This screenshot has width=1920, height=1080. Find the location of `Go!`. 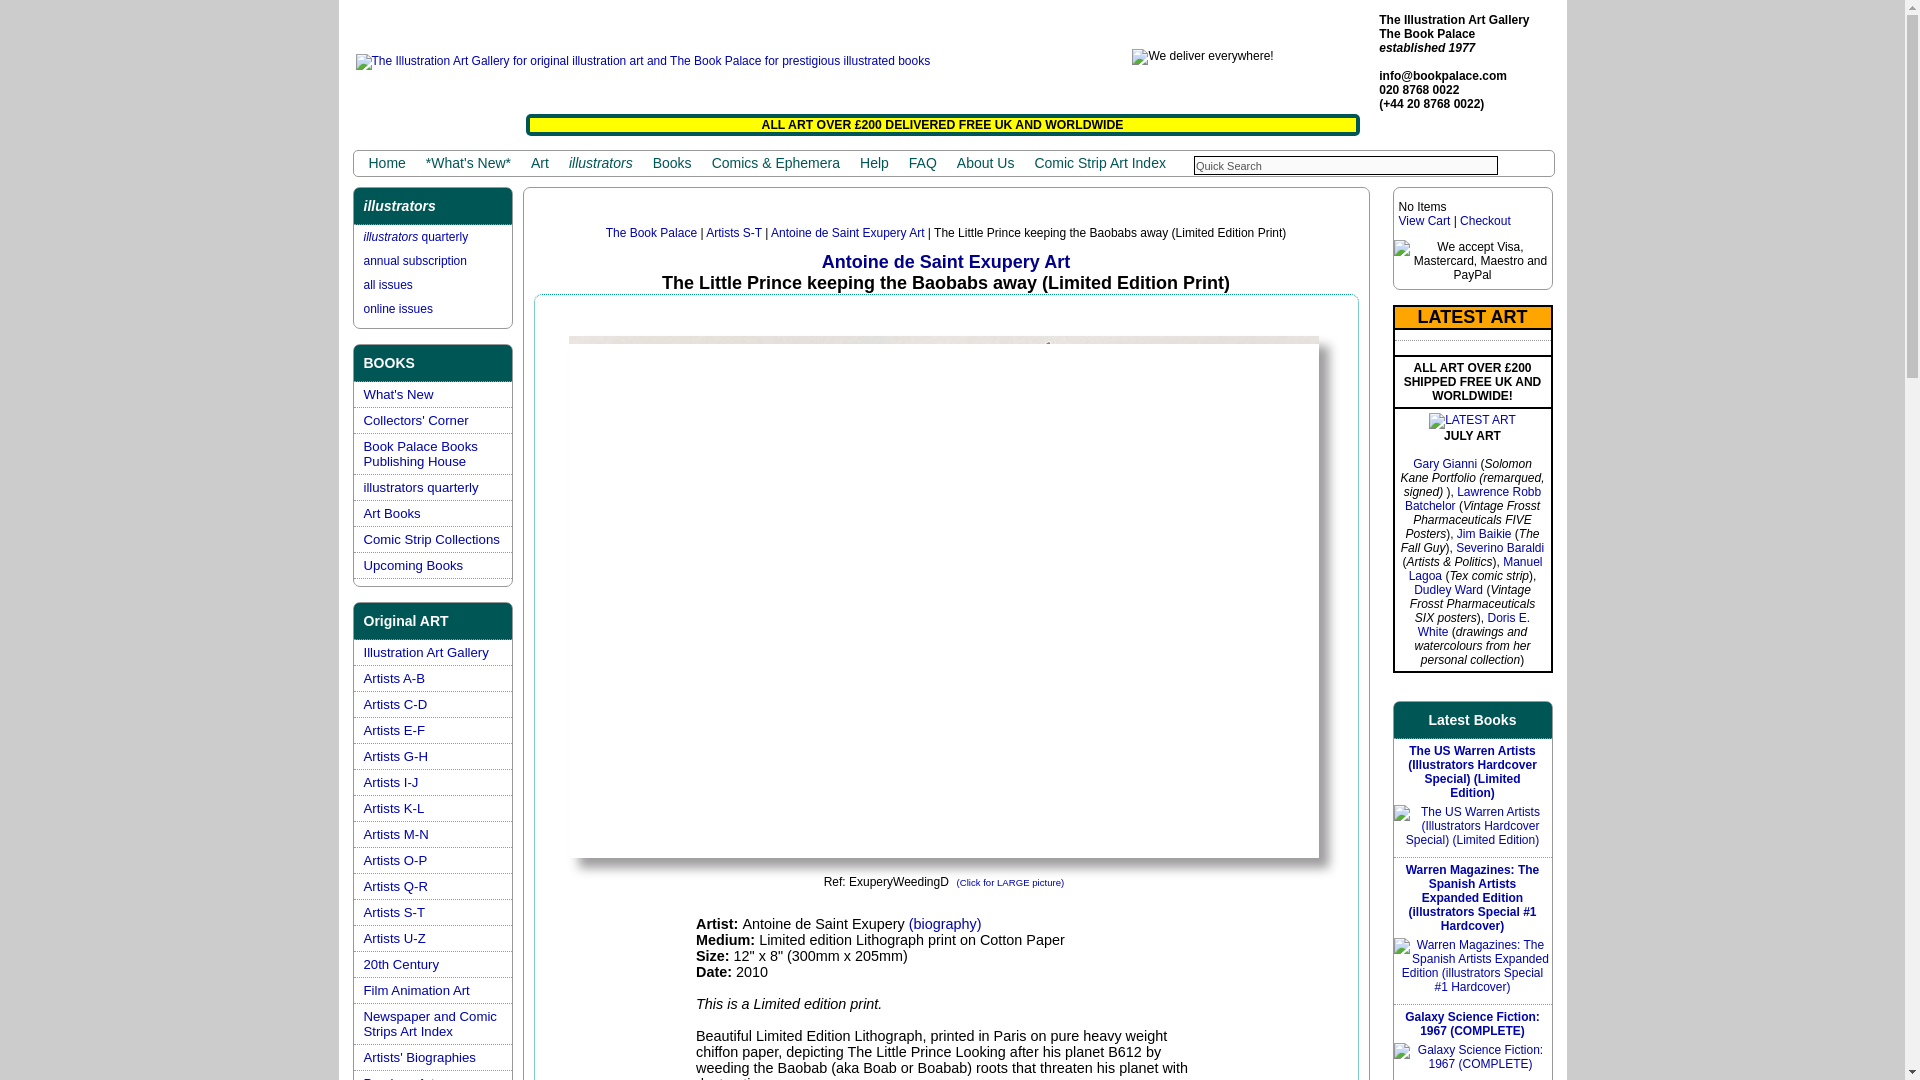

Go! is located at coordinates (1529, 164).